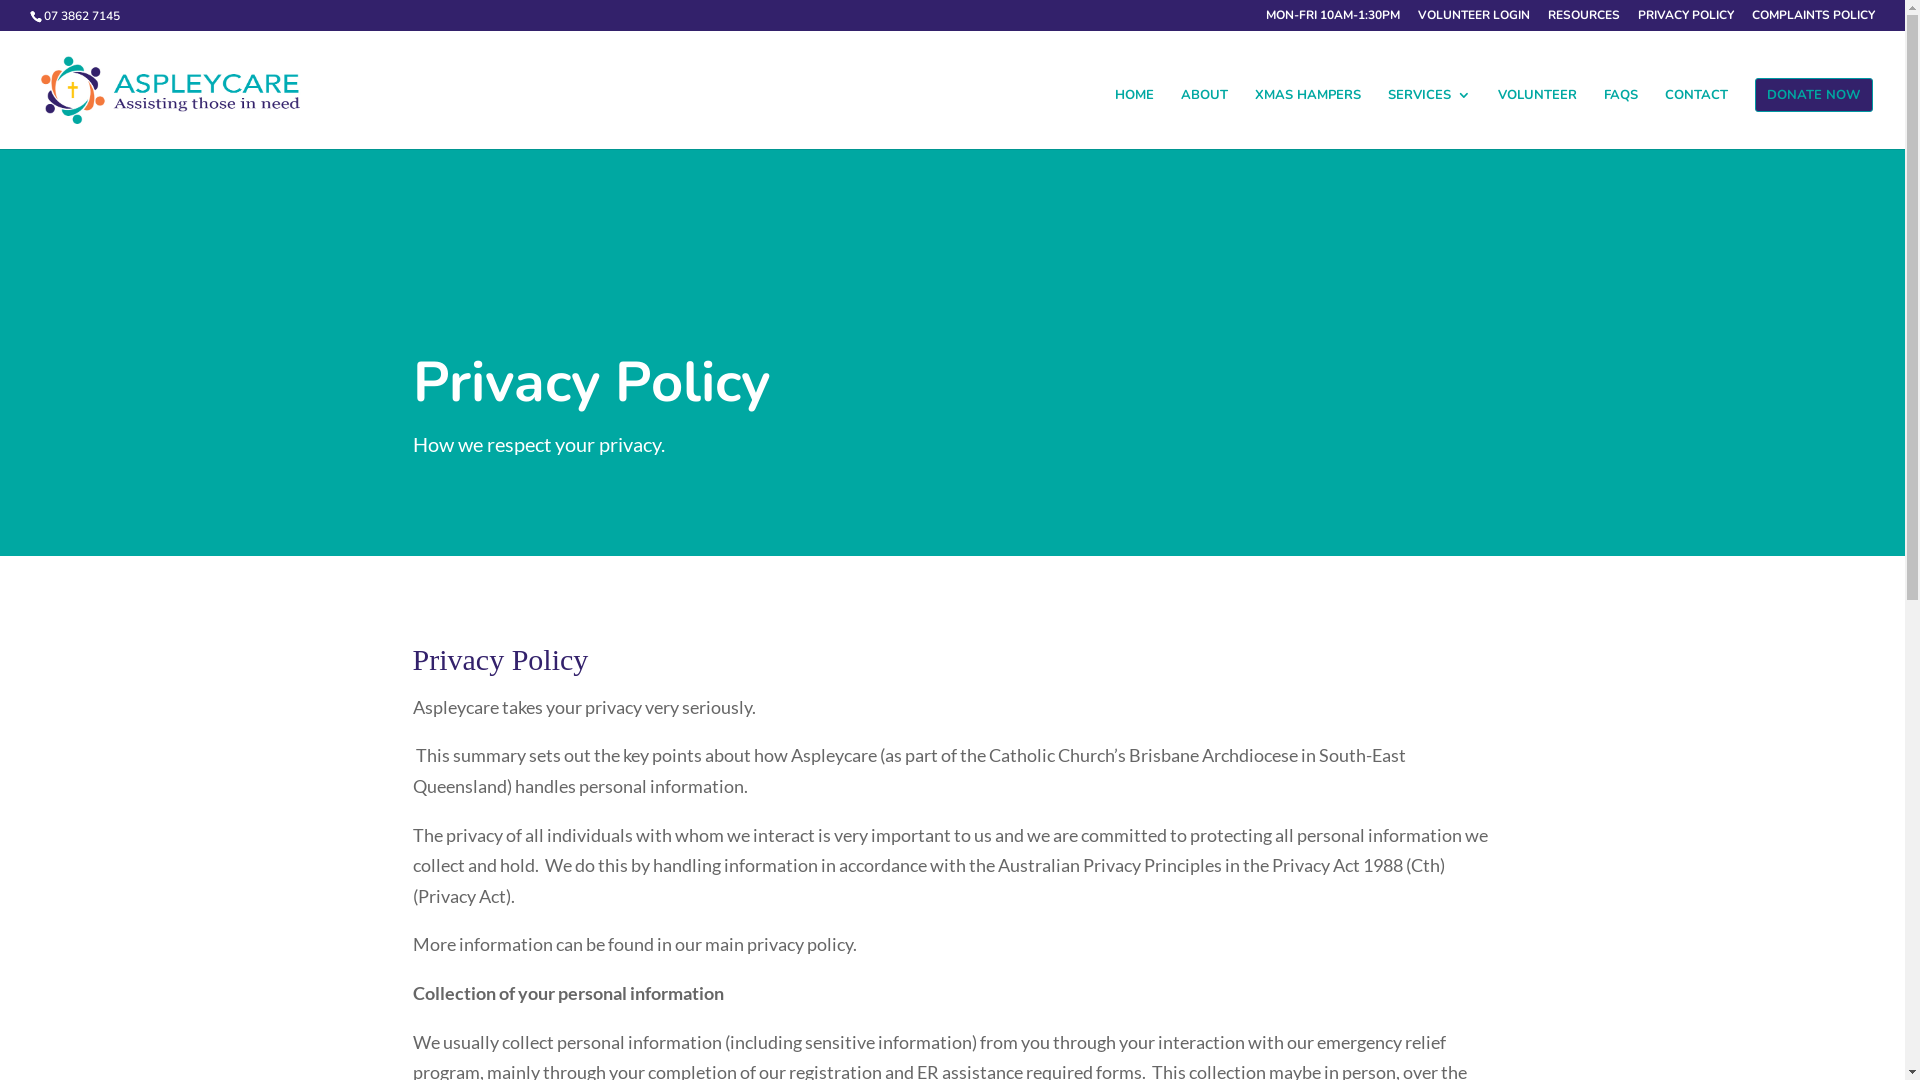 The image size is (1920, 1080). I want to click on MON-FRI 10AM-1:30PM, so click(1333, 20).